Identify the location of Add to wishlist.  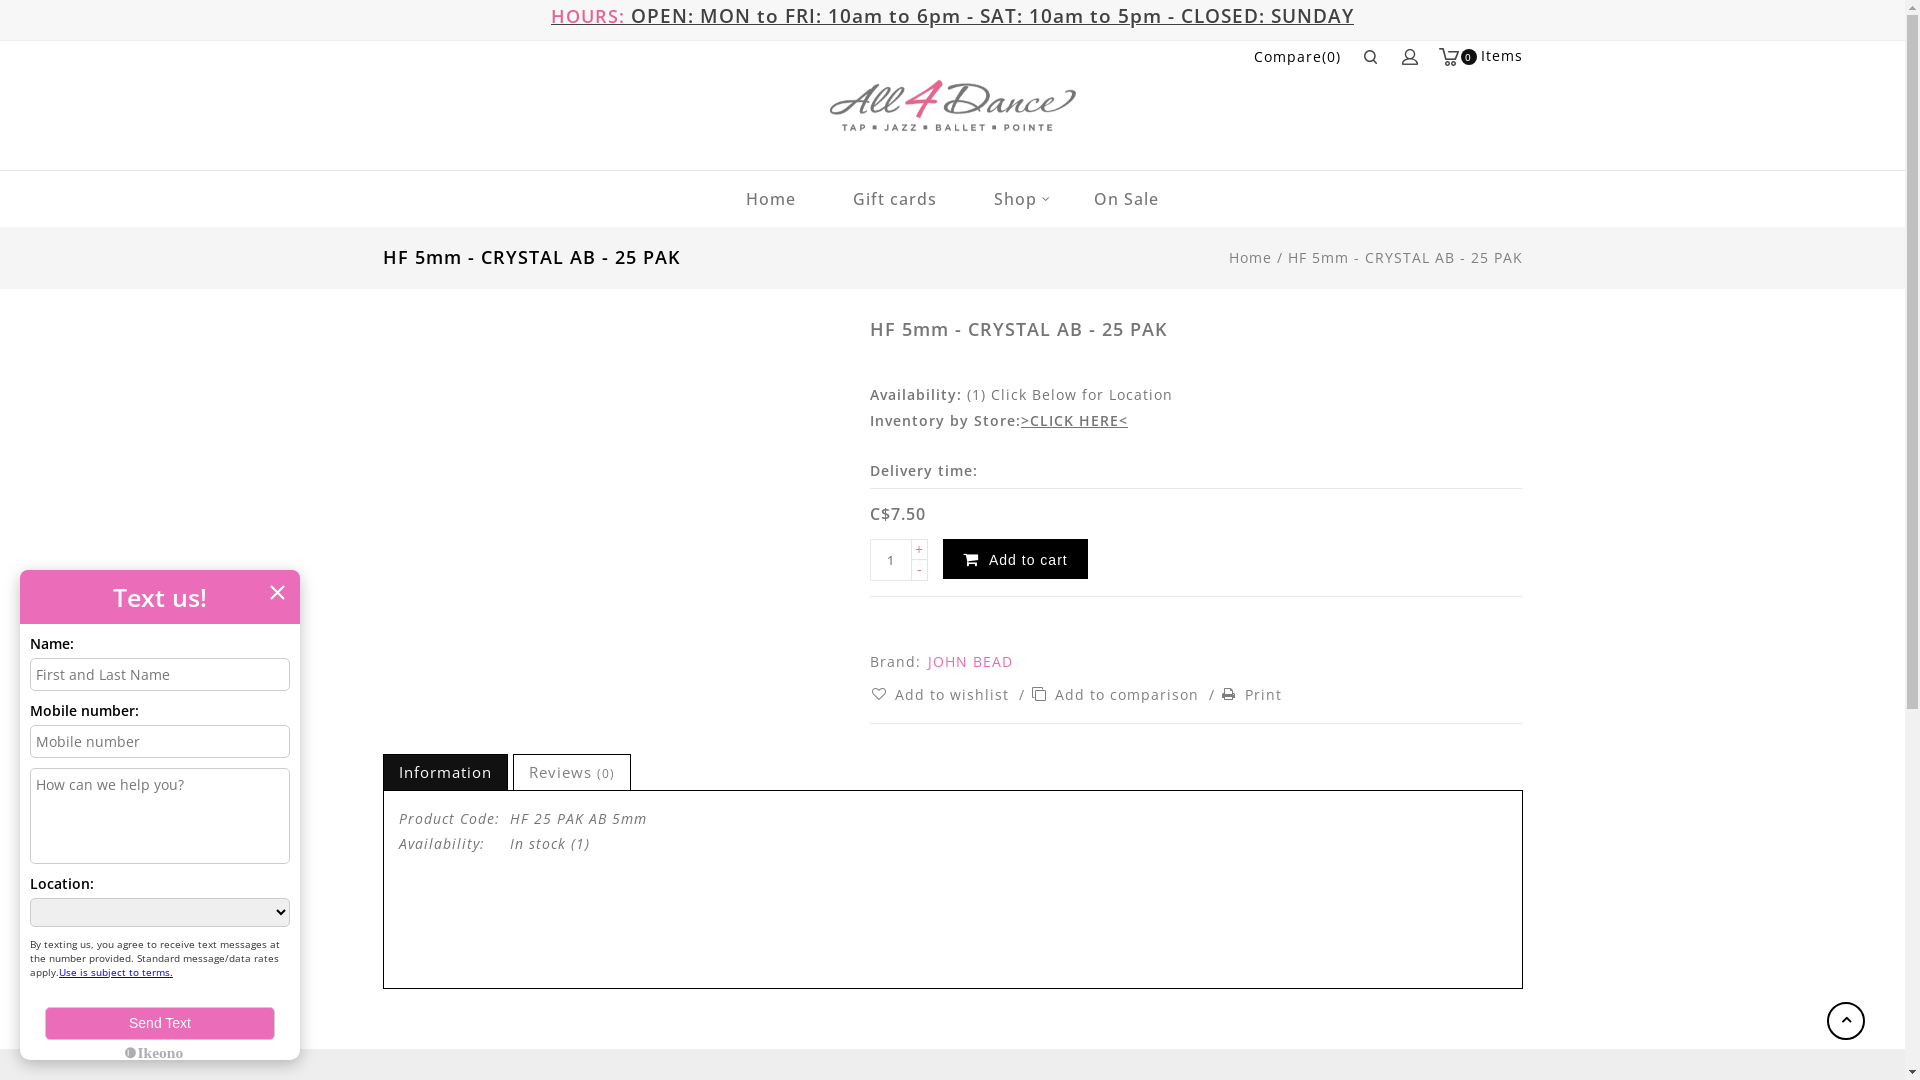
(942, 694).